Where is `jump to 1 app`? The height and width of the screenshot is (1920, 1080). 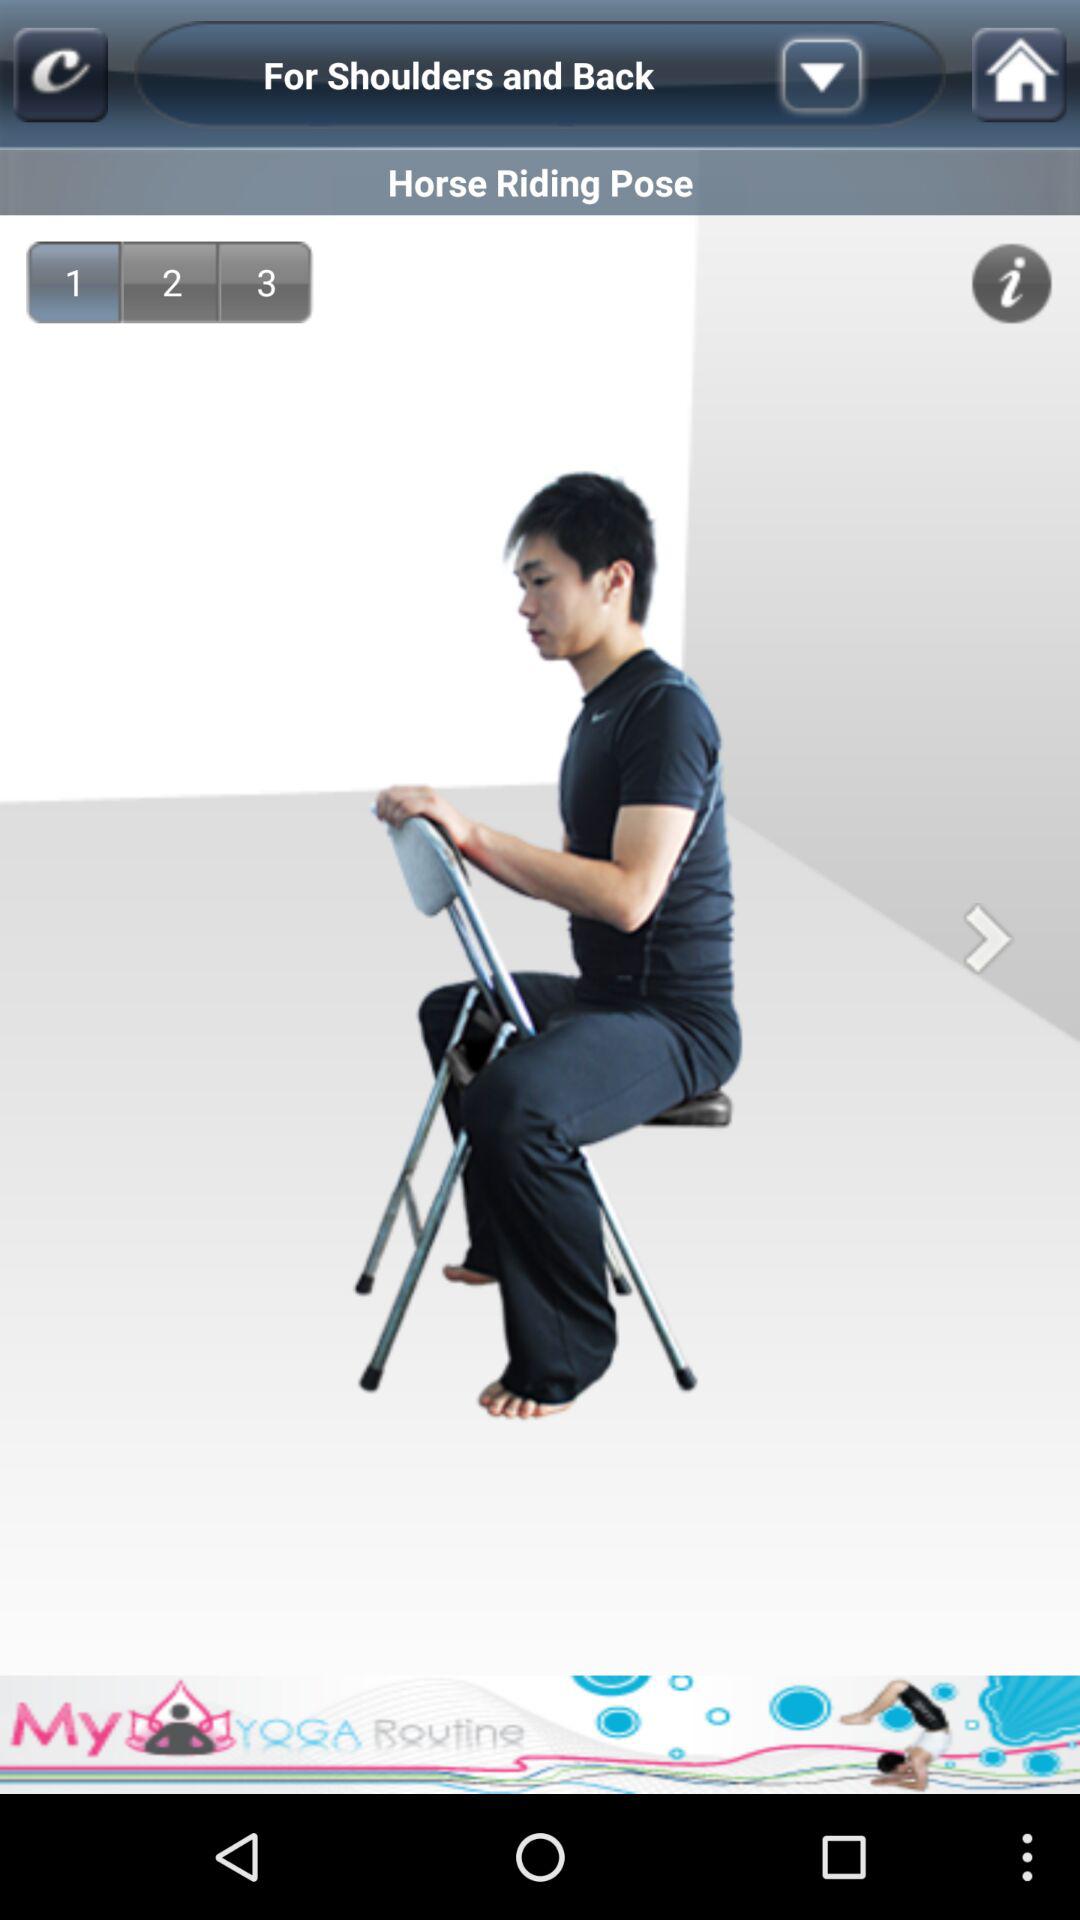 jump to 1 app is located at coordinates (74, 282).